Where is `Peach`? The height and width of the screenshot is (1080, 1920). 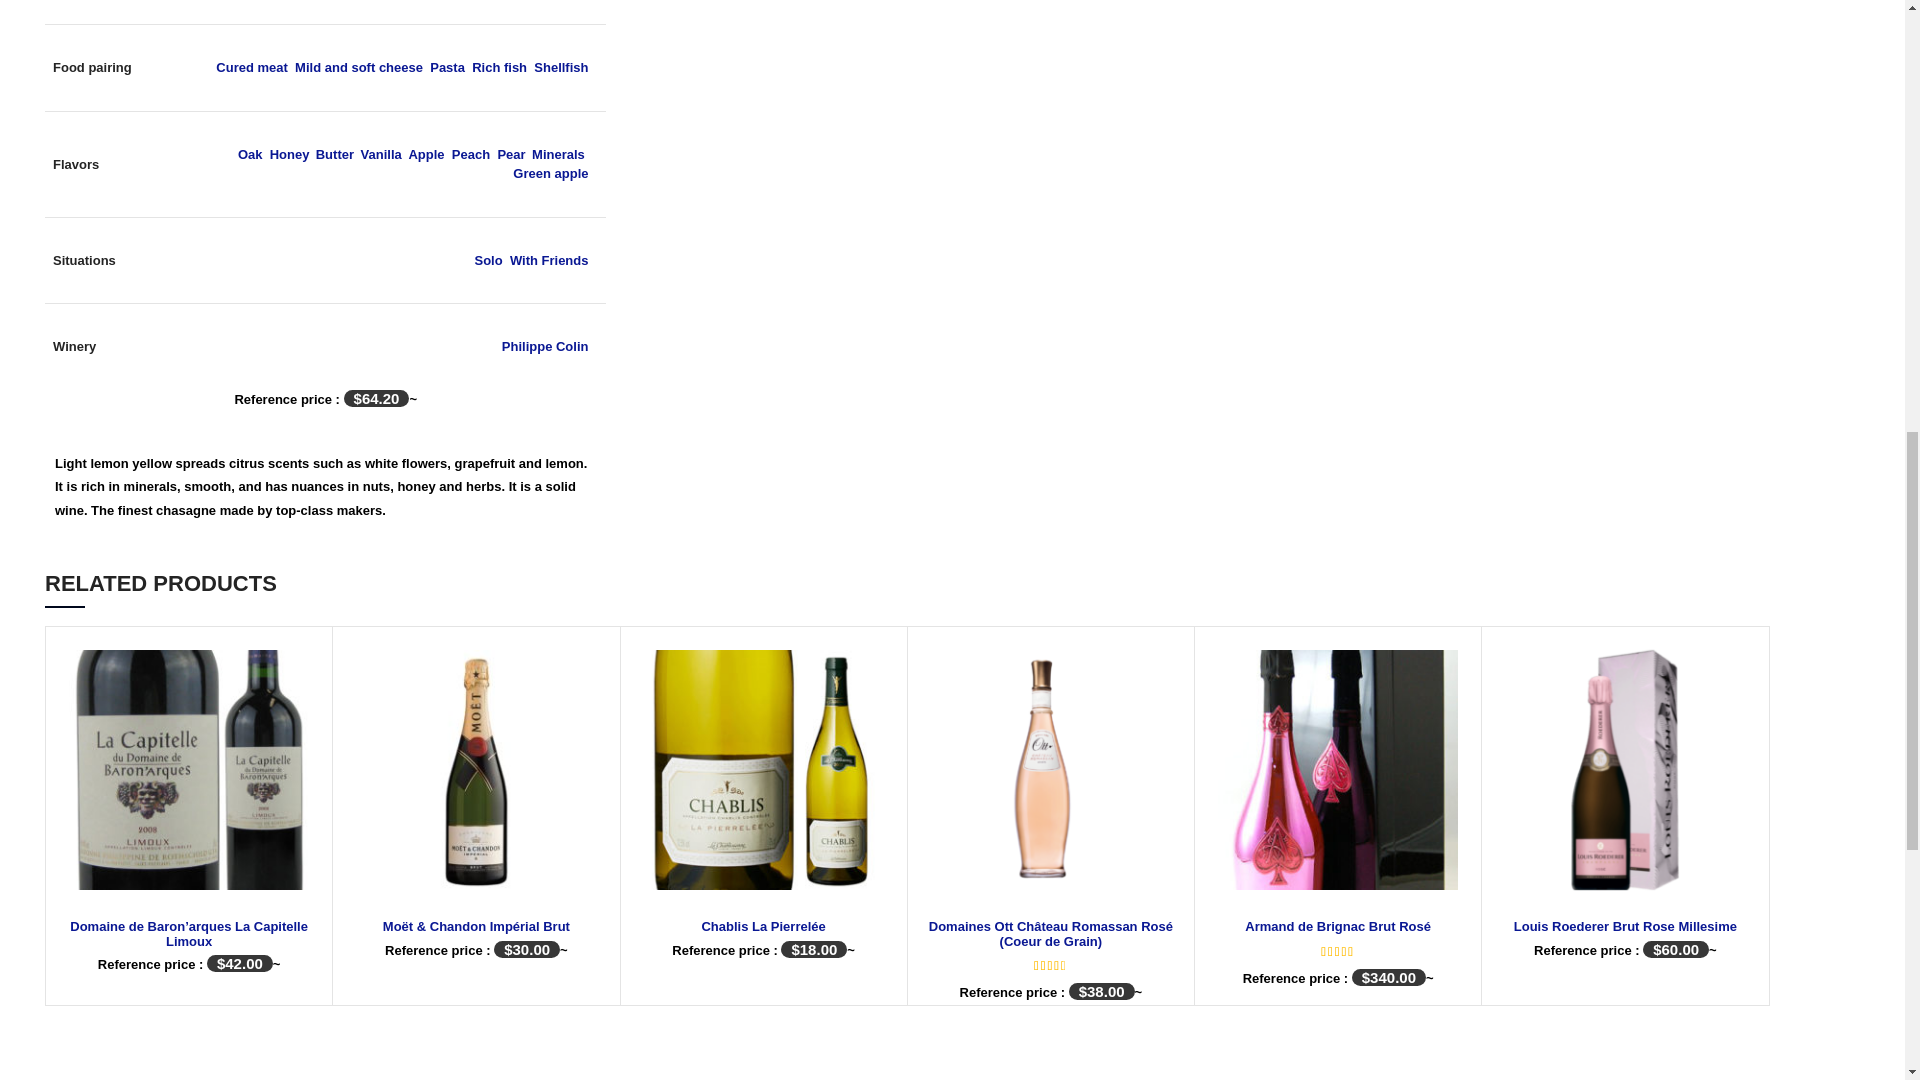
Peach is located at coordinates (470, 154).